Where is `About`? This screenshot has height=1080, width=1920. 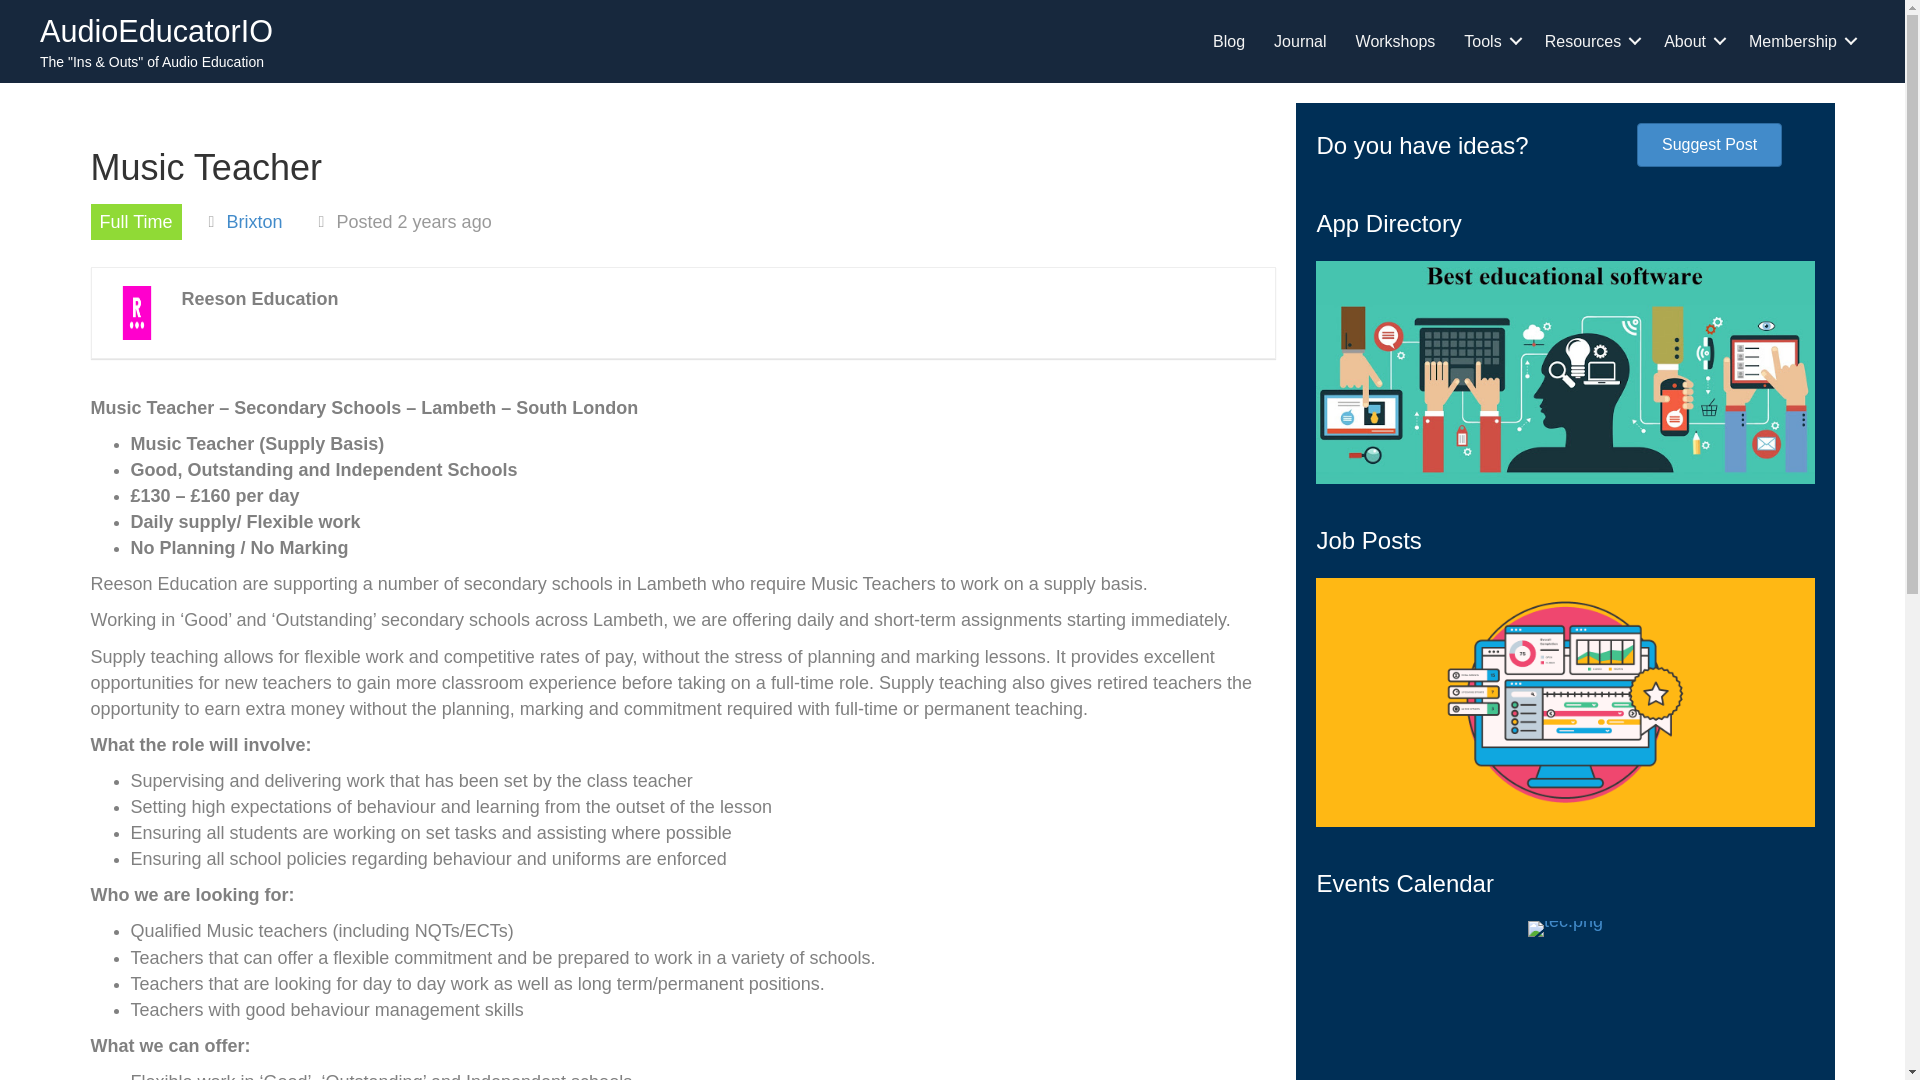 About is located at coordinates (1691, 41).